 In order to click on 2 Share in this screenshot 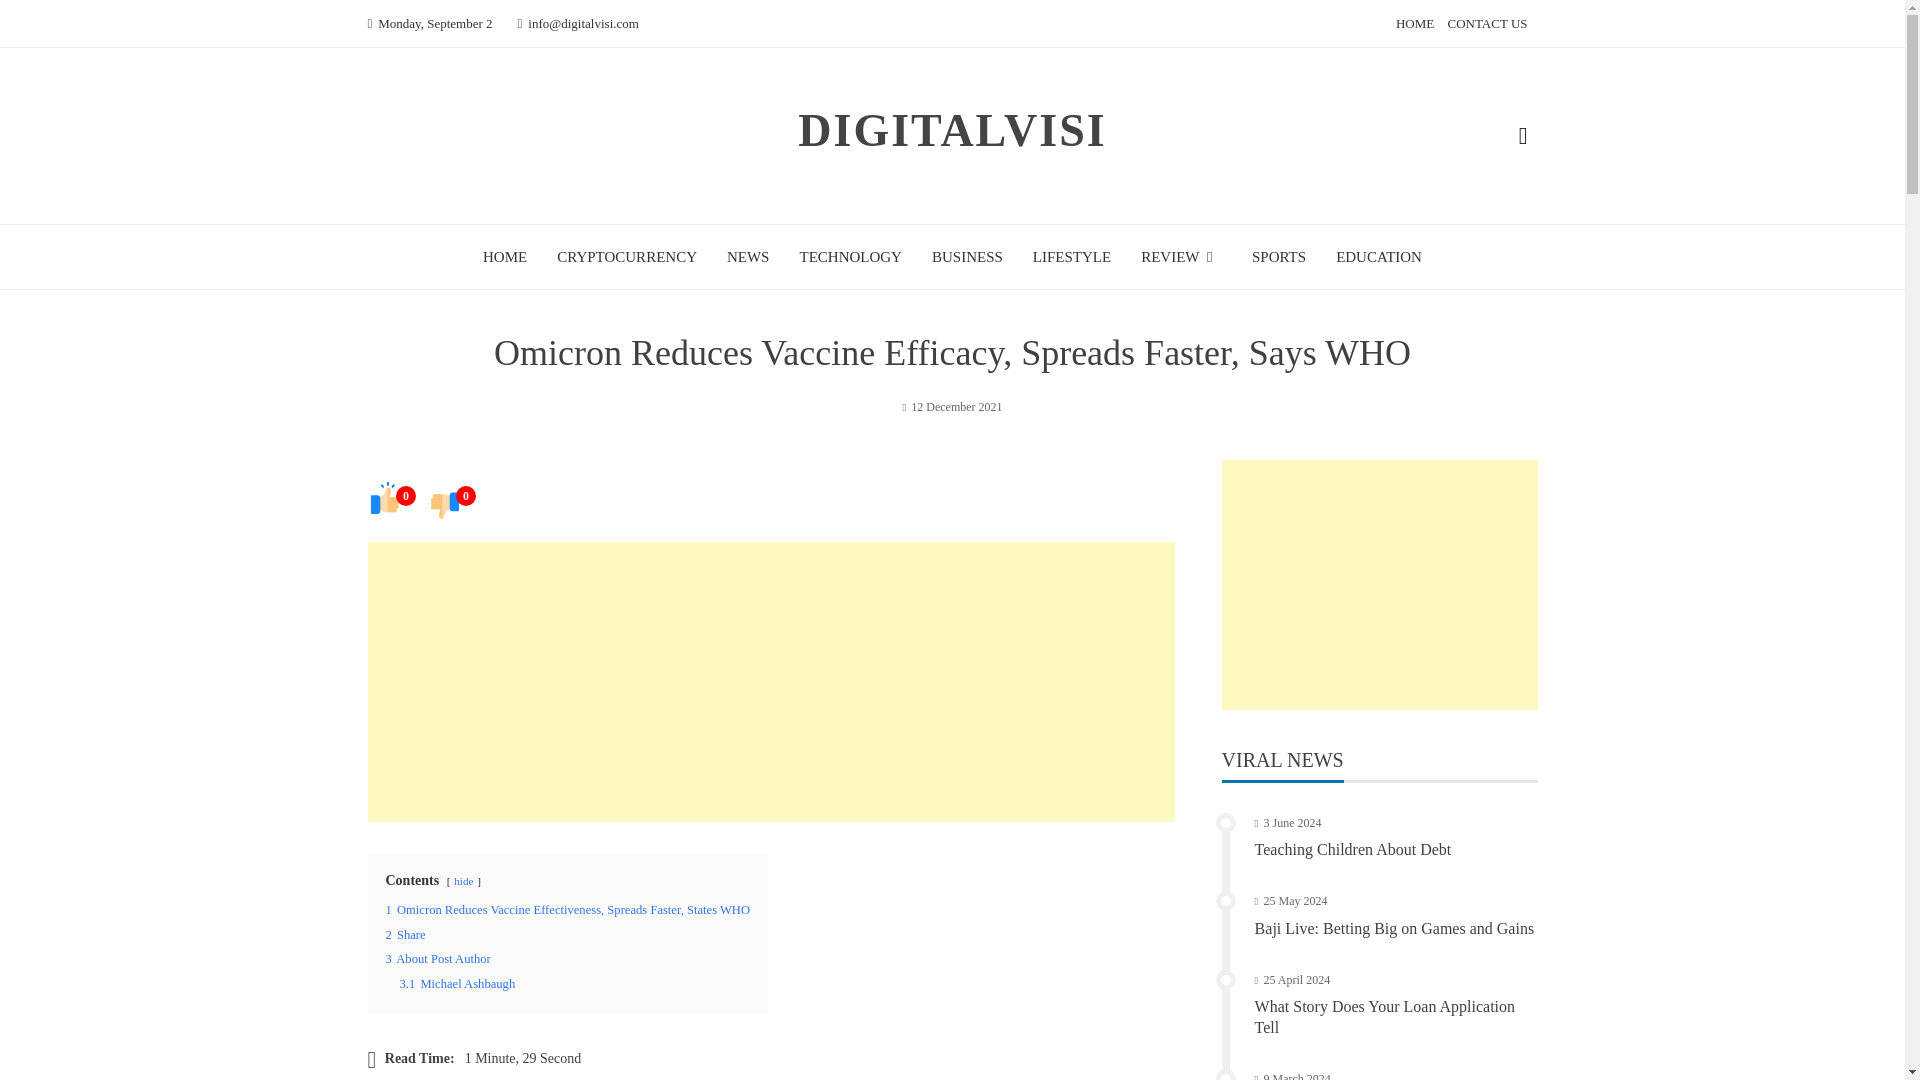, I will do `click(406, 934)`.